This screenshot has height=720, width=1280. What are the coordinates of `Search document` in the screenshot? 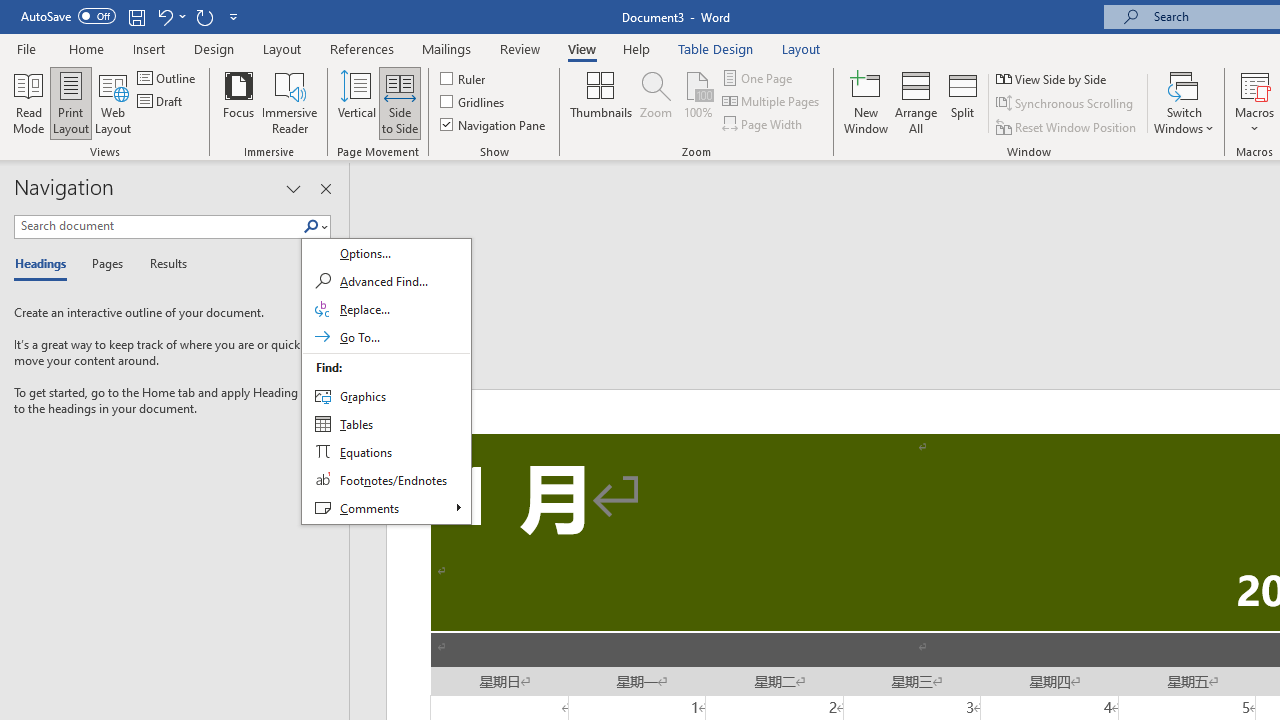 It's located at (158, 226).